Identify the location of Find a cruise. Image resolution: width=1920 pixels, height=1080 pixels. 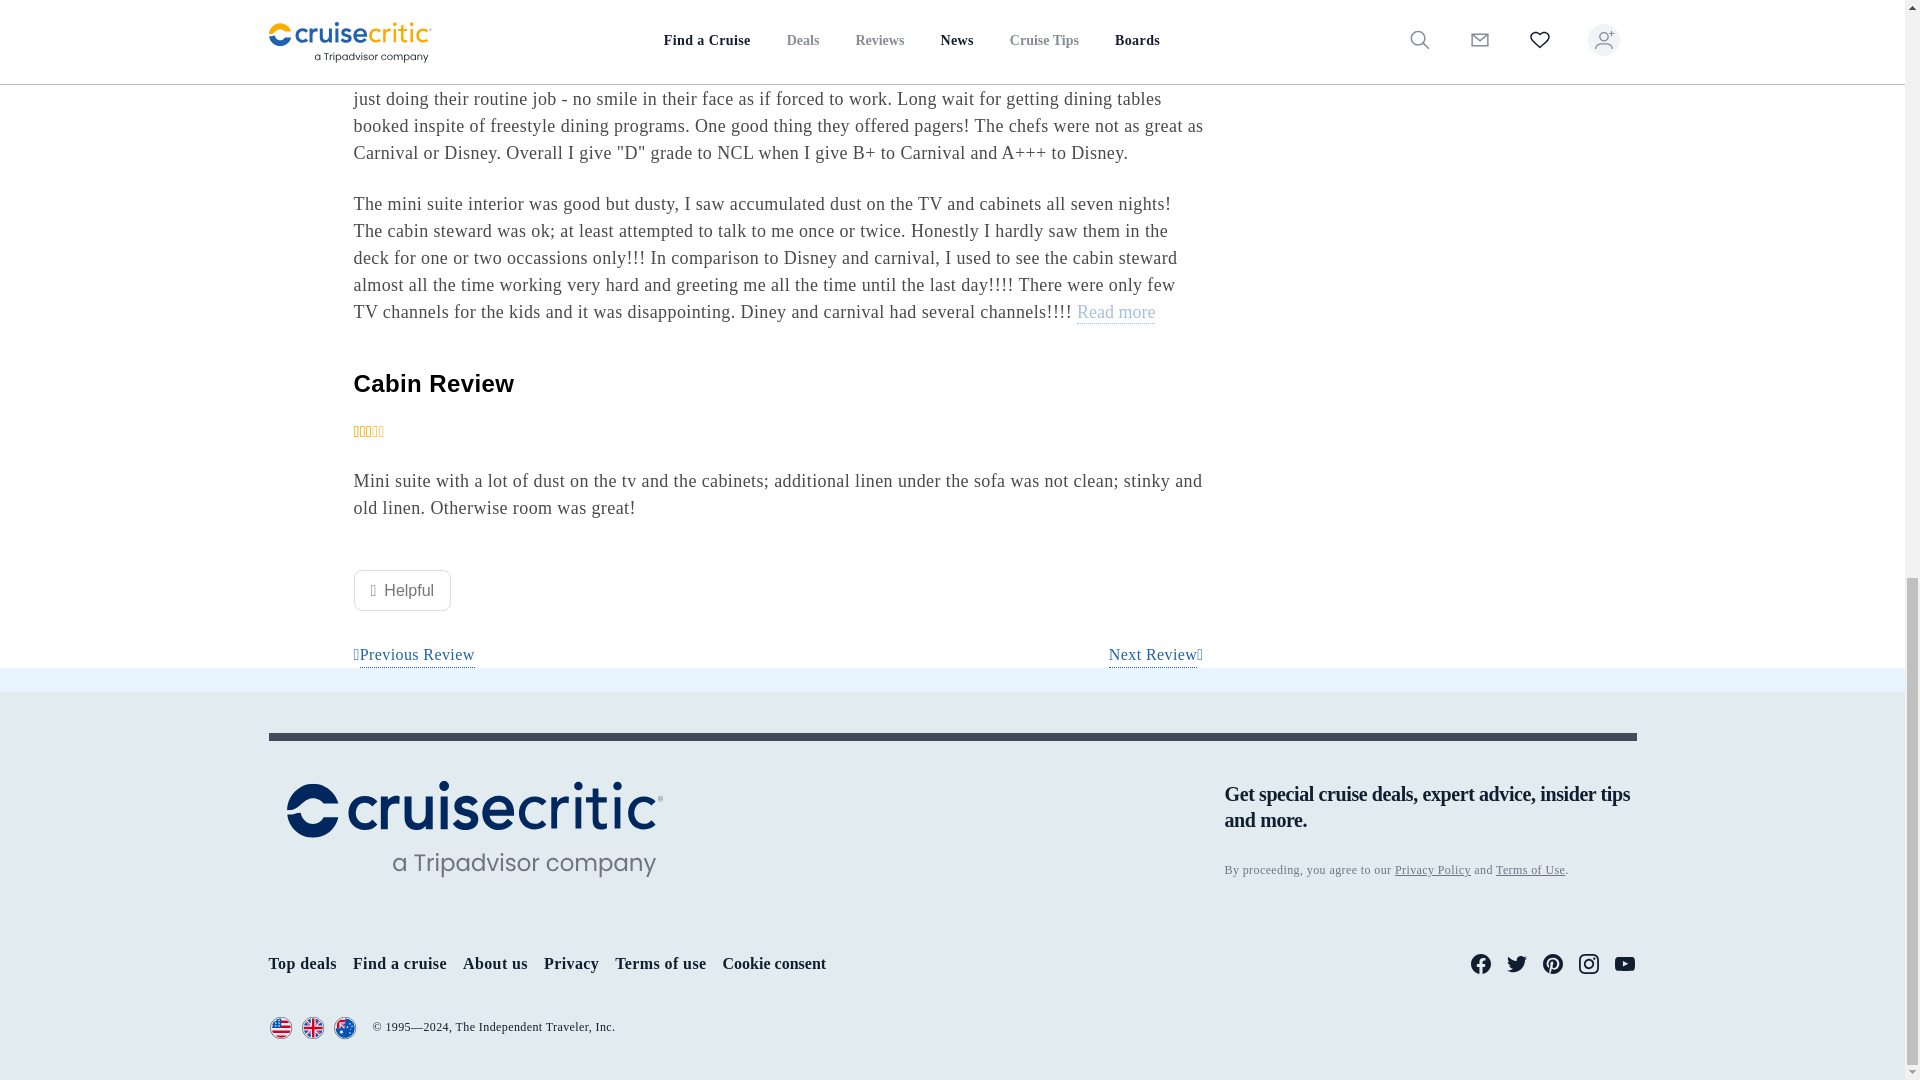
(400, 963).